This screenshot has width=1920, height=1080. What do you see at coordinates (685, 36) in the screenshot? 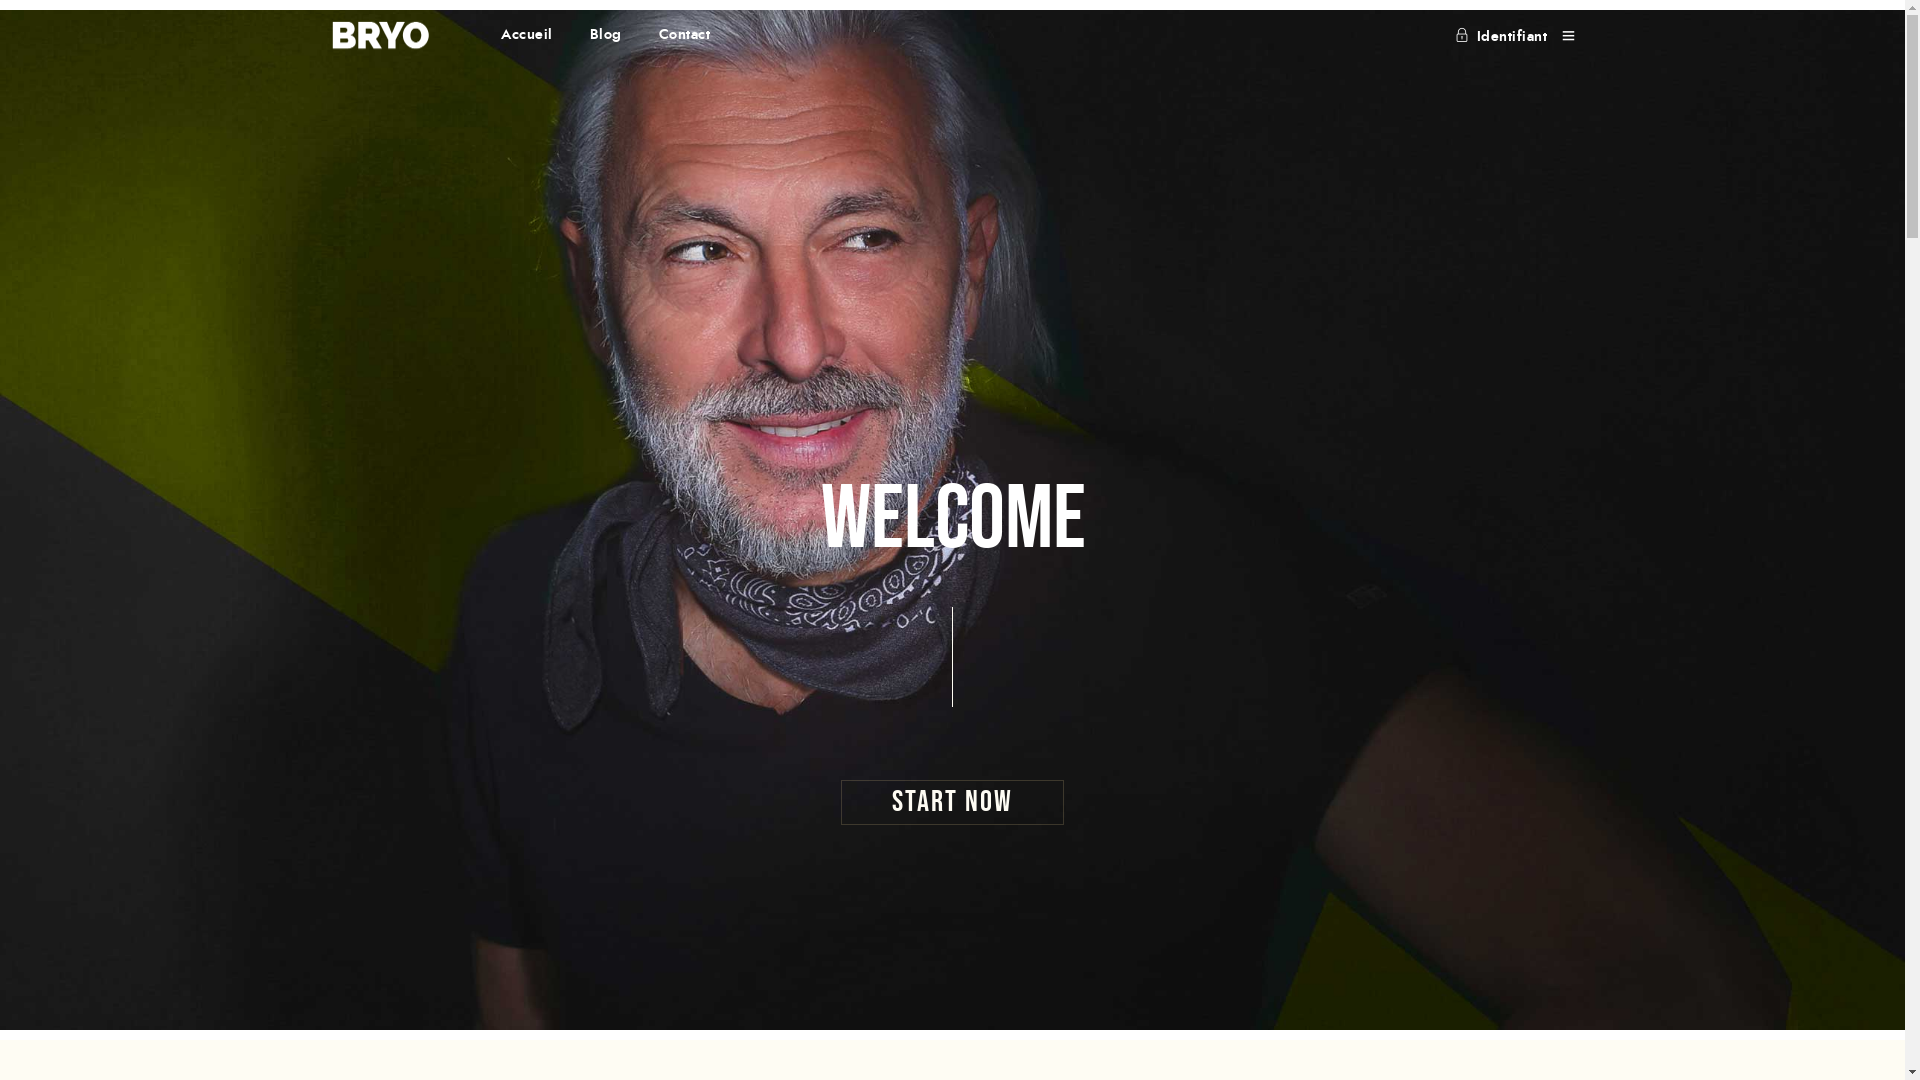
I see `Contact` at bounding box center [685, 36].